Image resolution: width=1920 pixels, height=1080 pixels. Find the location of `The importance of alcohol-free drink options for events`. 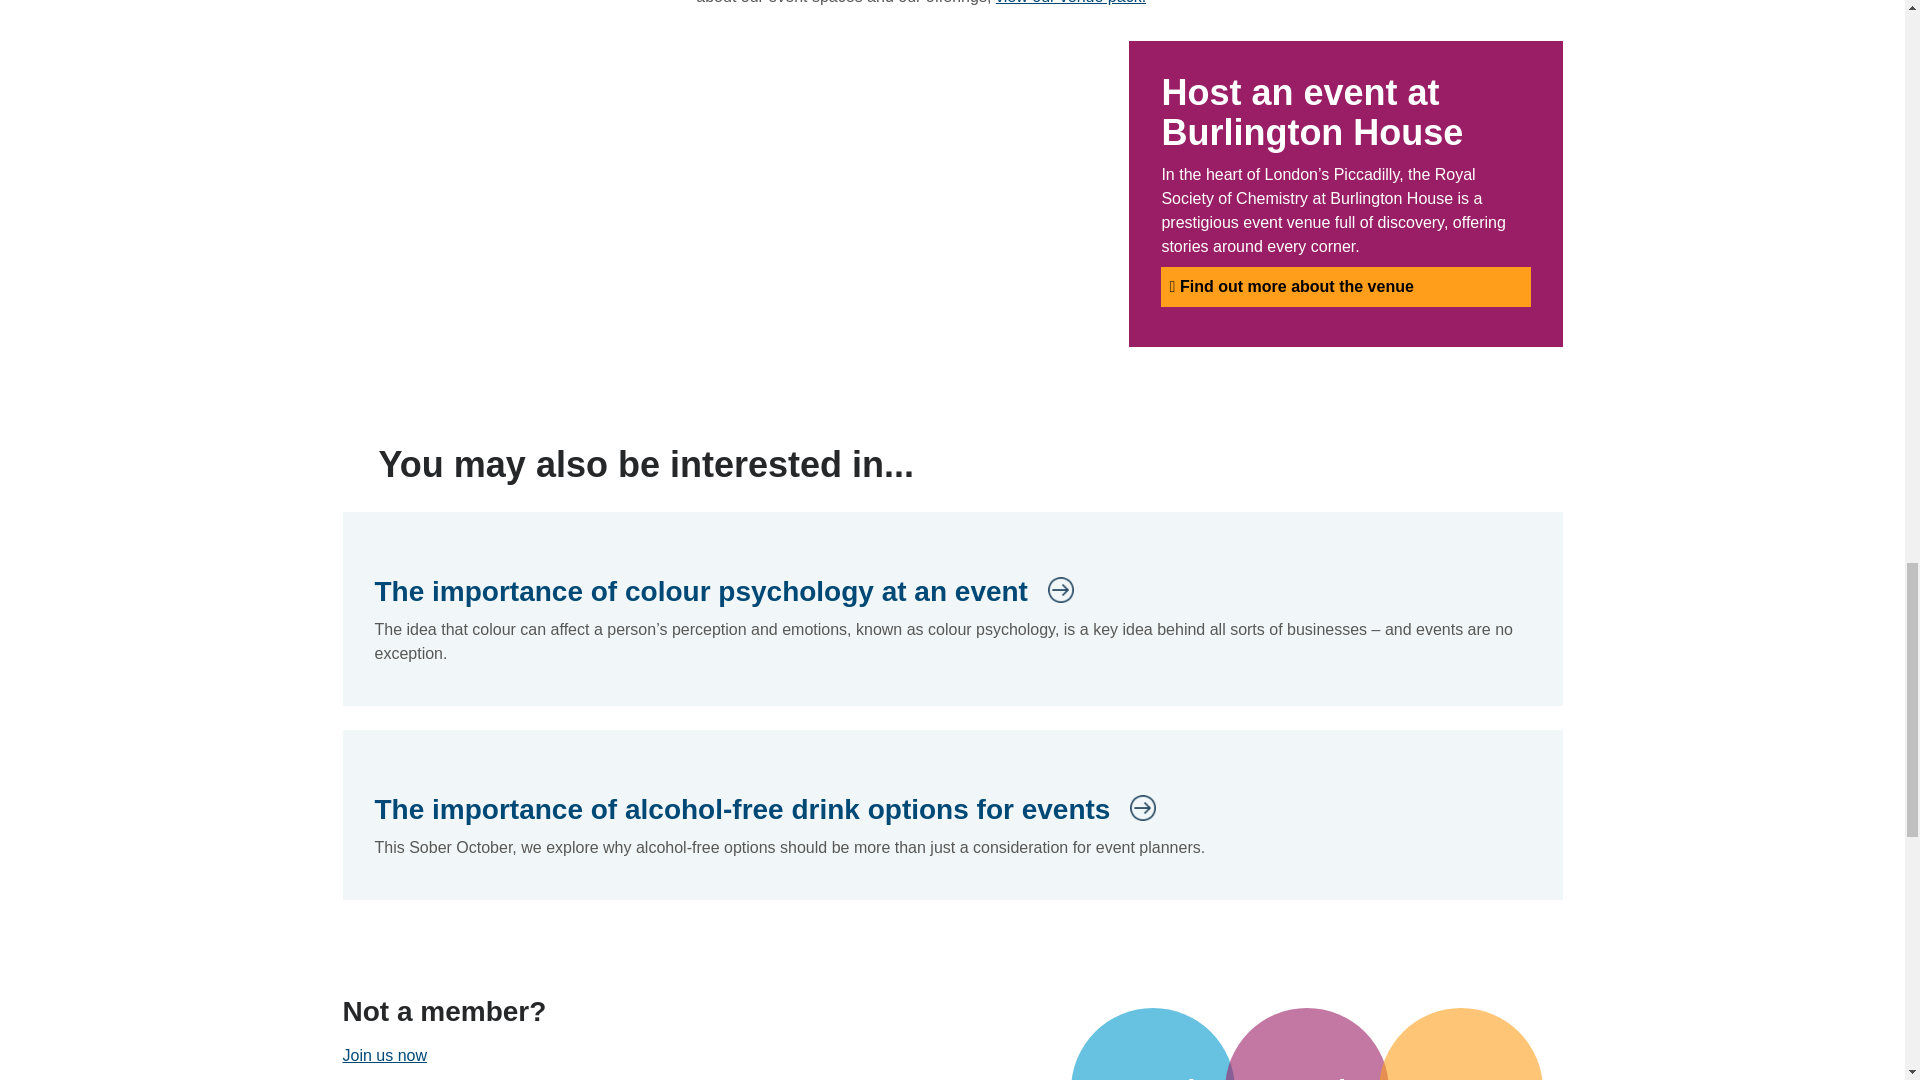

The importance of alcohol-free drink options for events is located at coordinates (764, 810).